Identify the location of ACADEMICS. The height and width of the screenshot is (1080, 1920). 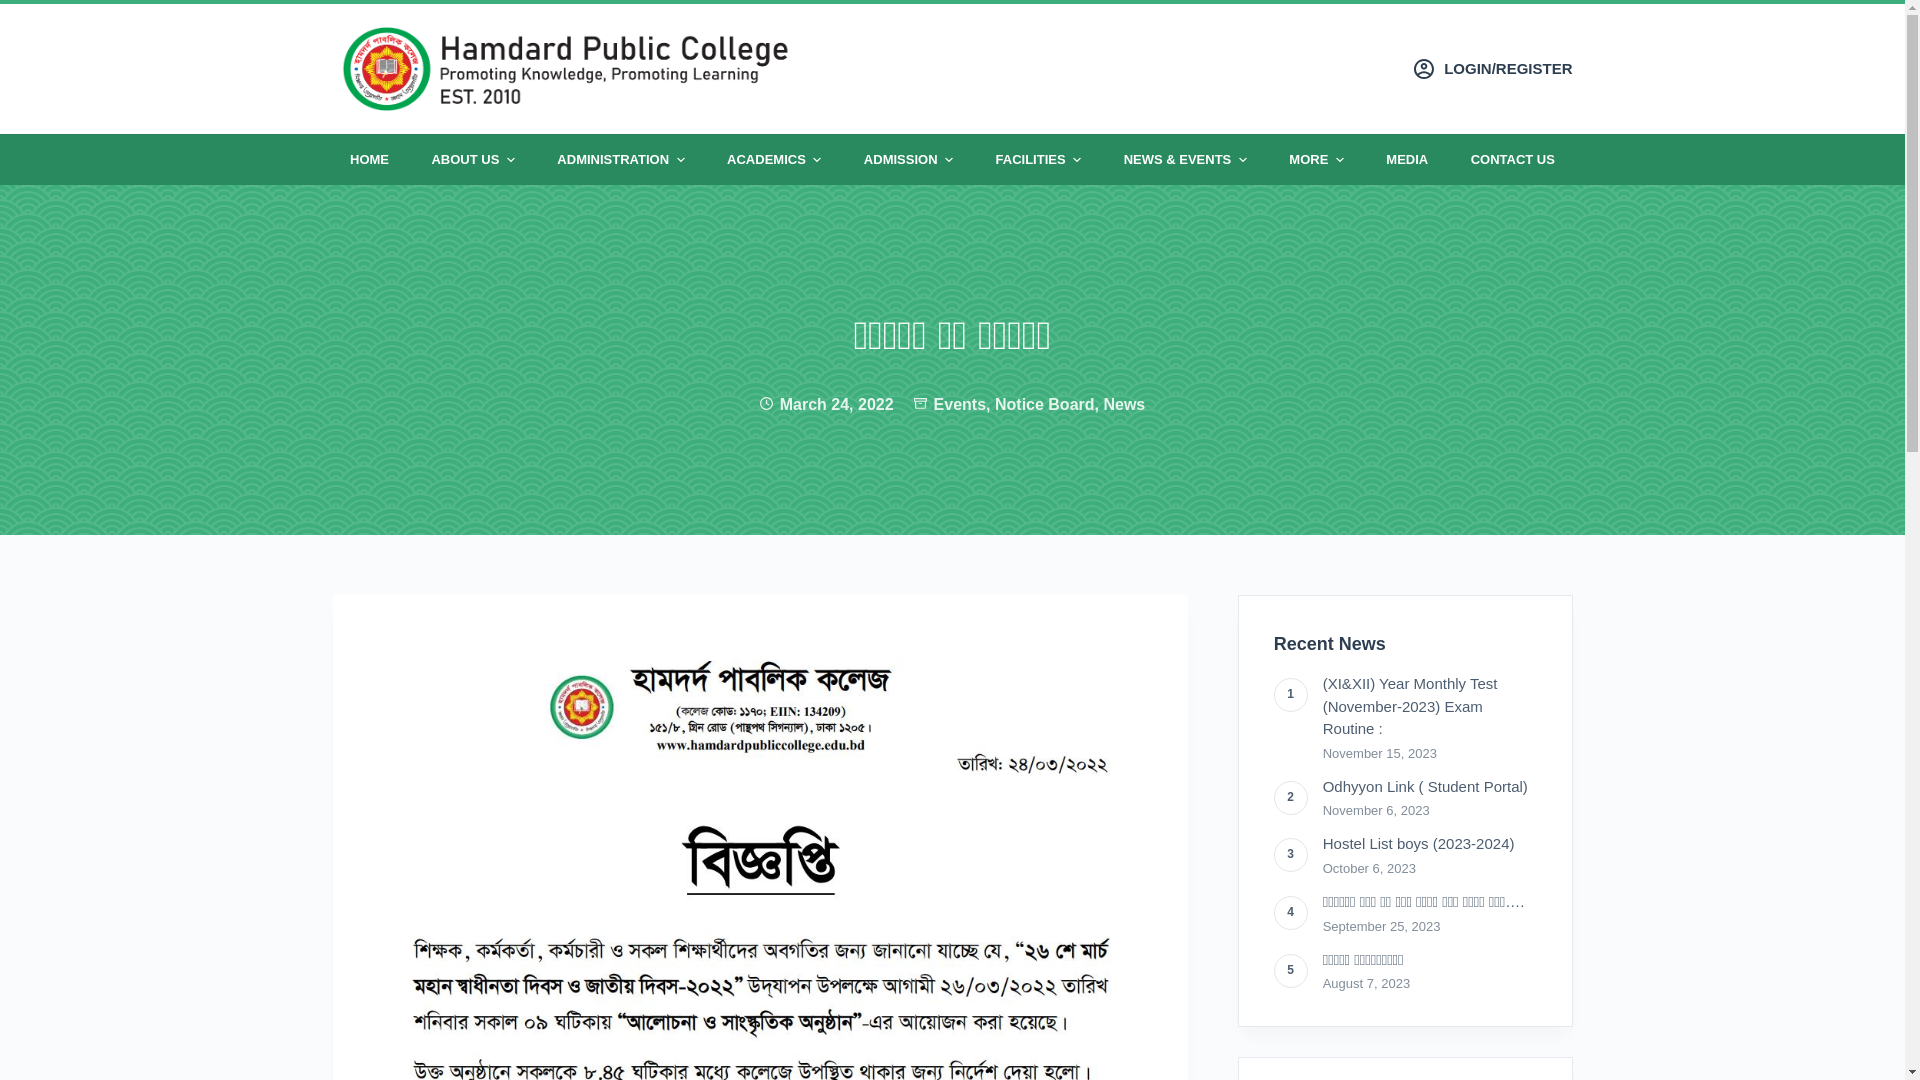
(774, 160).